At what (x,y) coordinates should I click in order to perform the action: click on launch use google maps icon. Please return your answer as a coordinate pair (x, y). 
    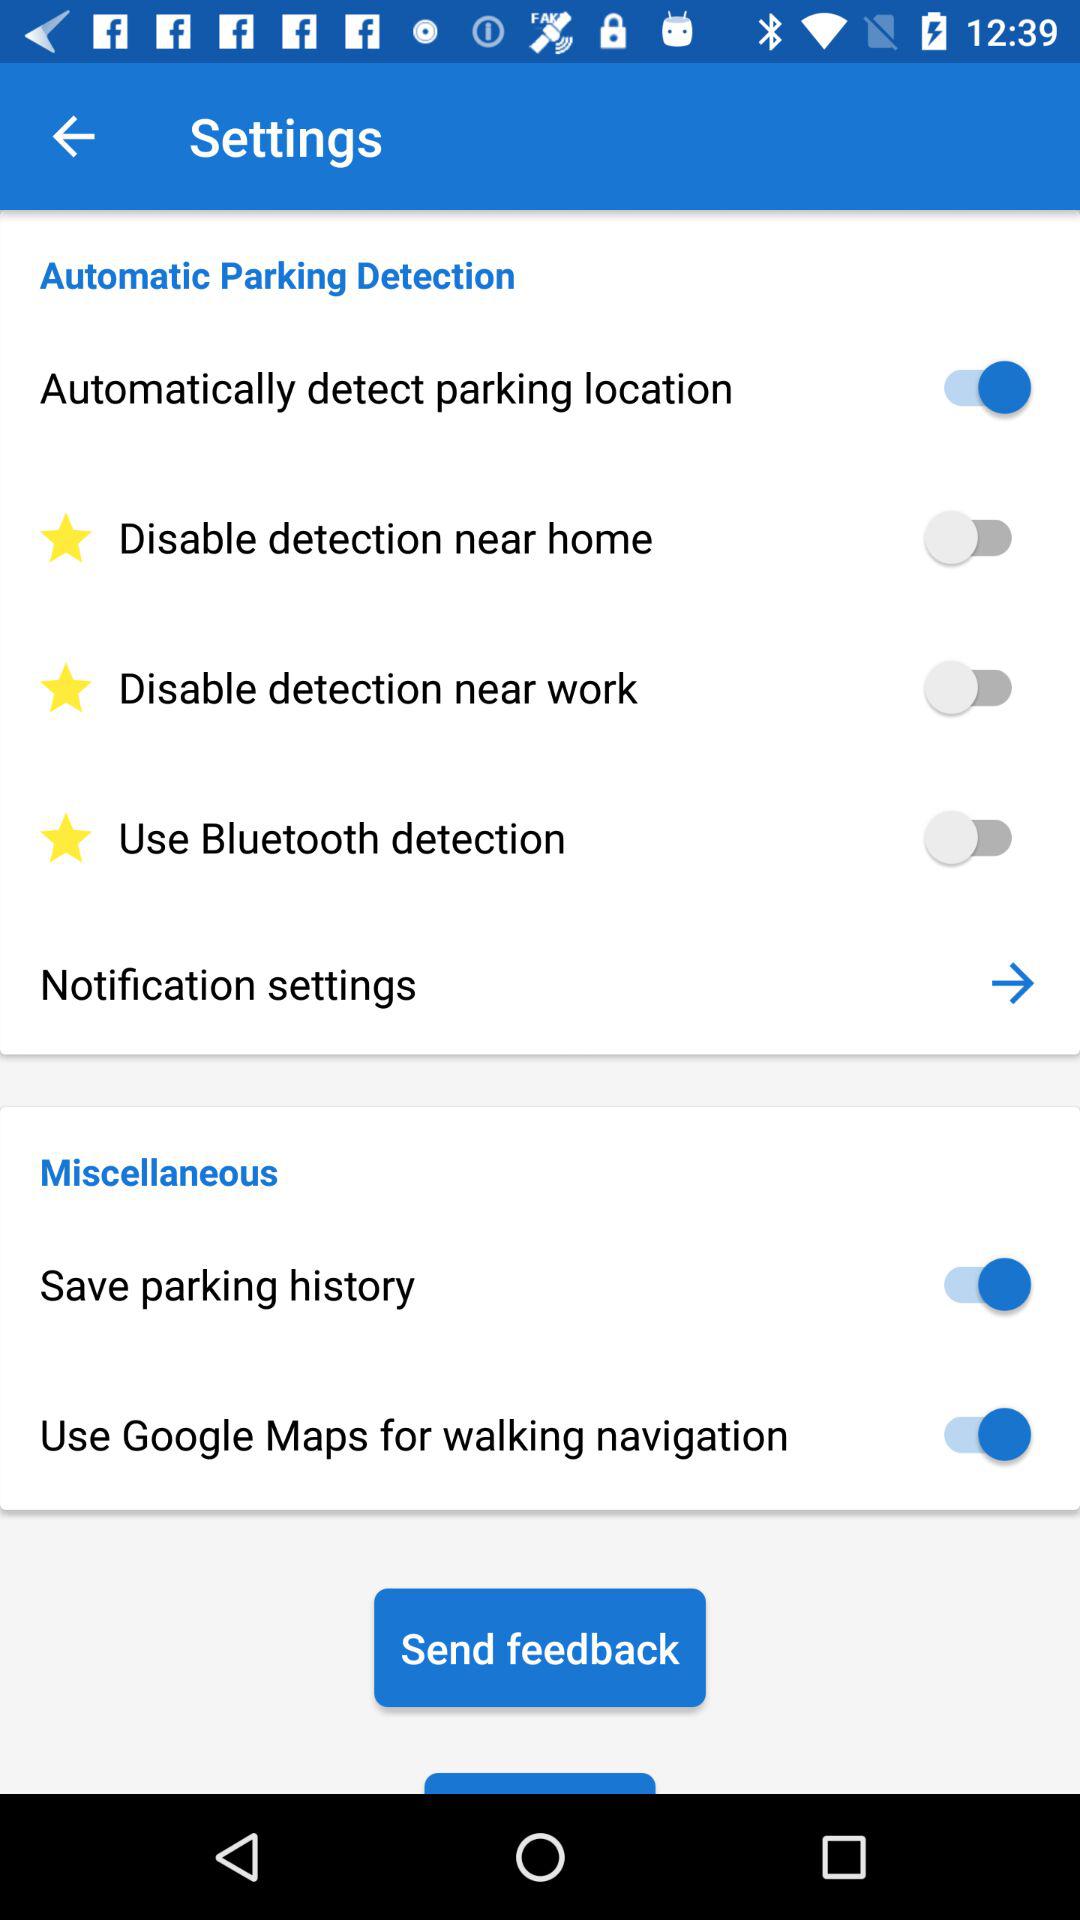
    Looking at the image, I should click on (540, 1434).